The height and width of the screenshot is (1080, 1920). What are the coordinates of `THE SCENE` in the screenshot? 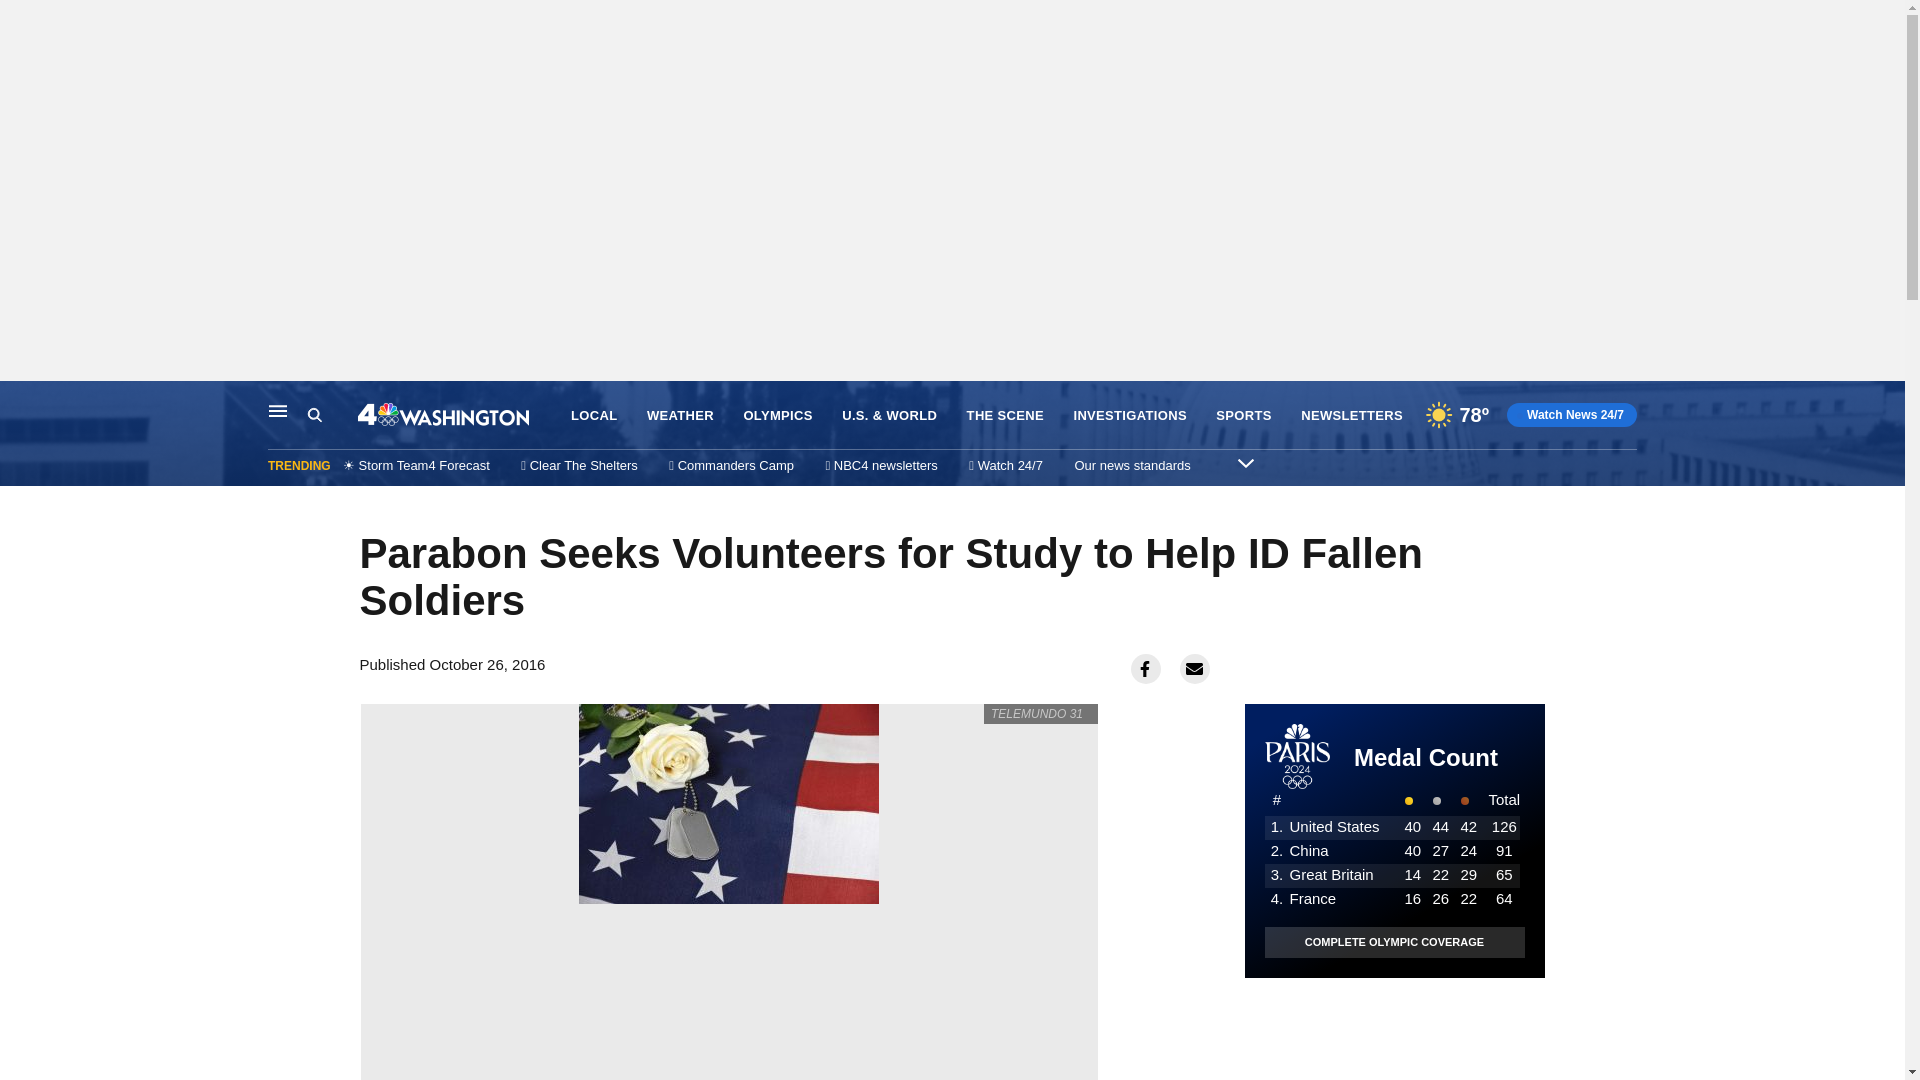 It's located at (1006, 416).